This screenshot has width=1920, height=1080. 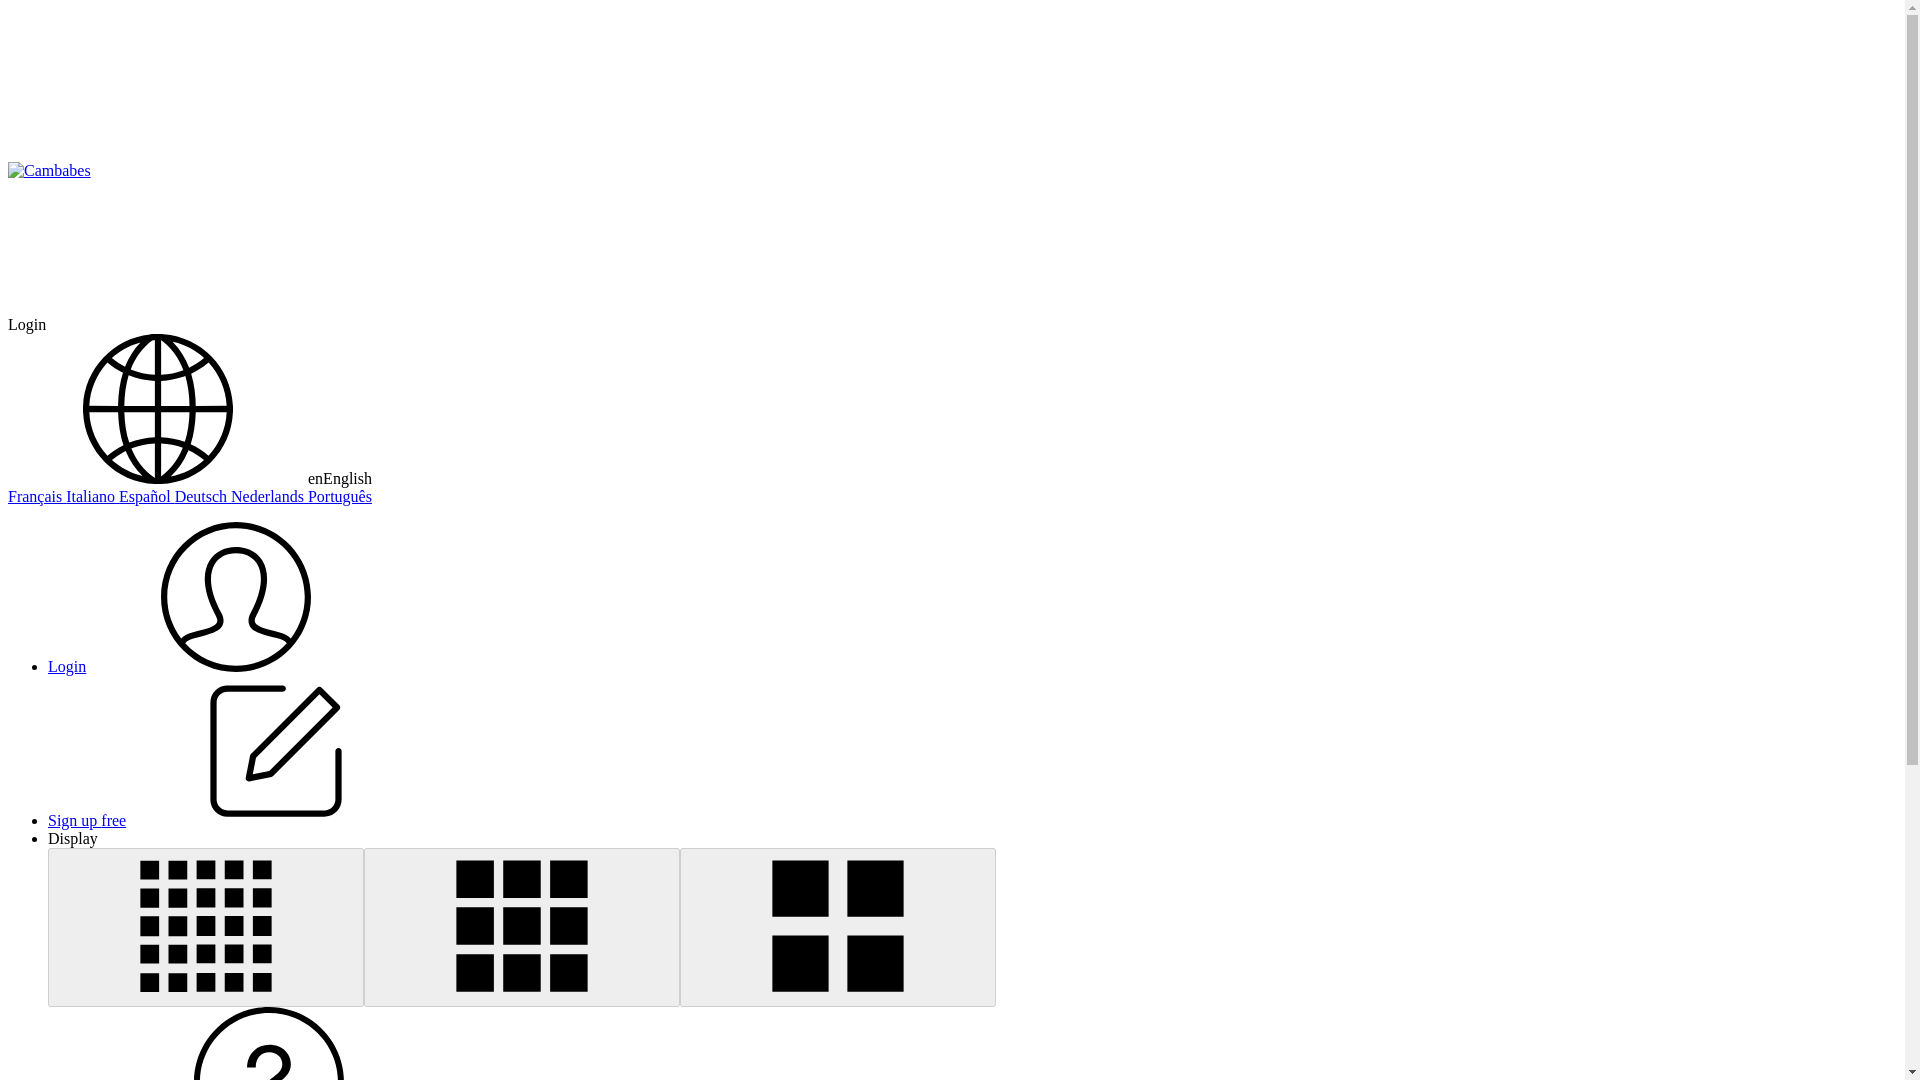 I want to click on See all girls, so click(x=48, y=171).